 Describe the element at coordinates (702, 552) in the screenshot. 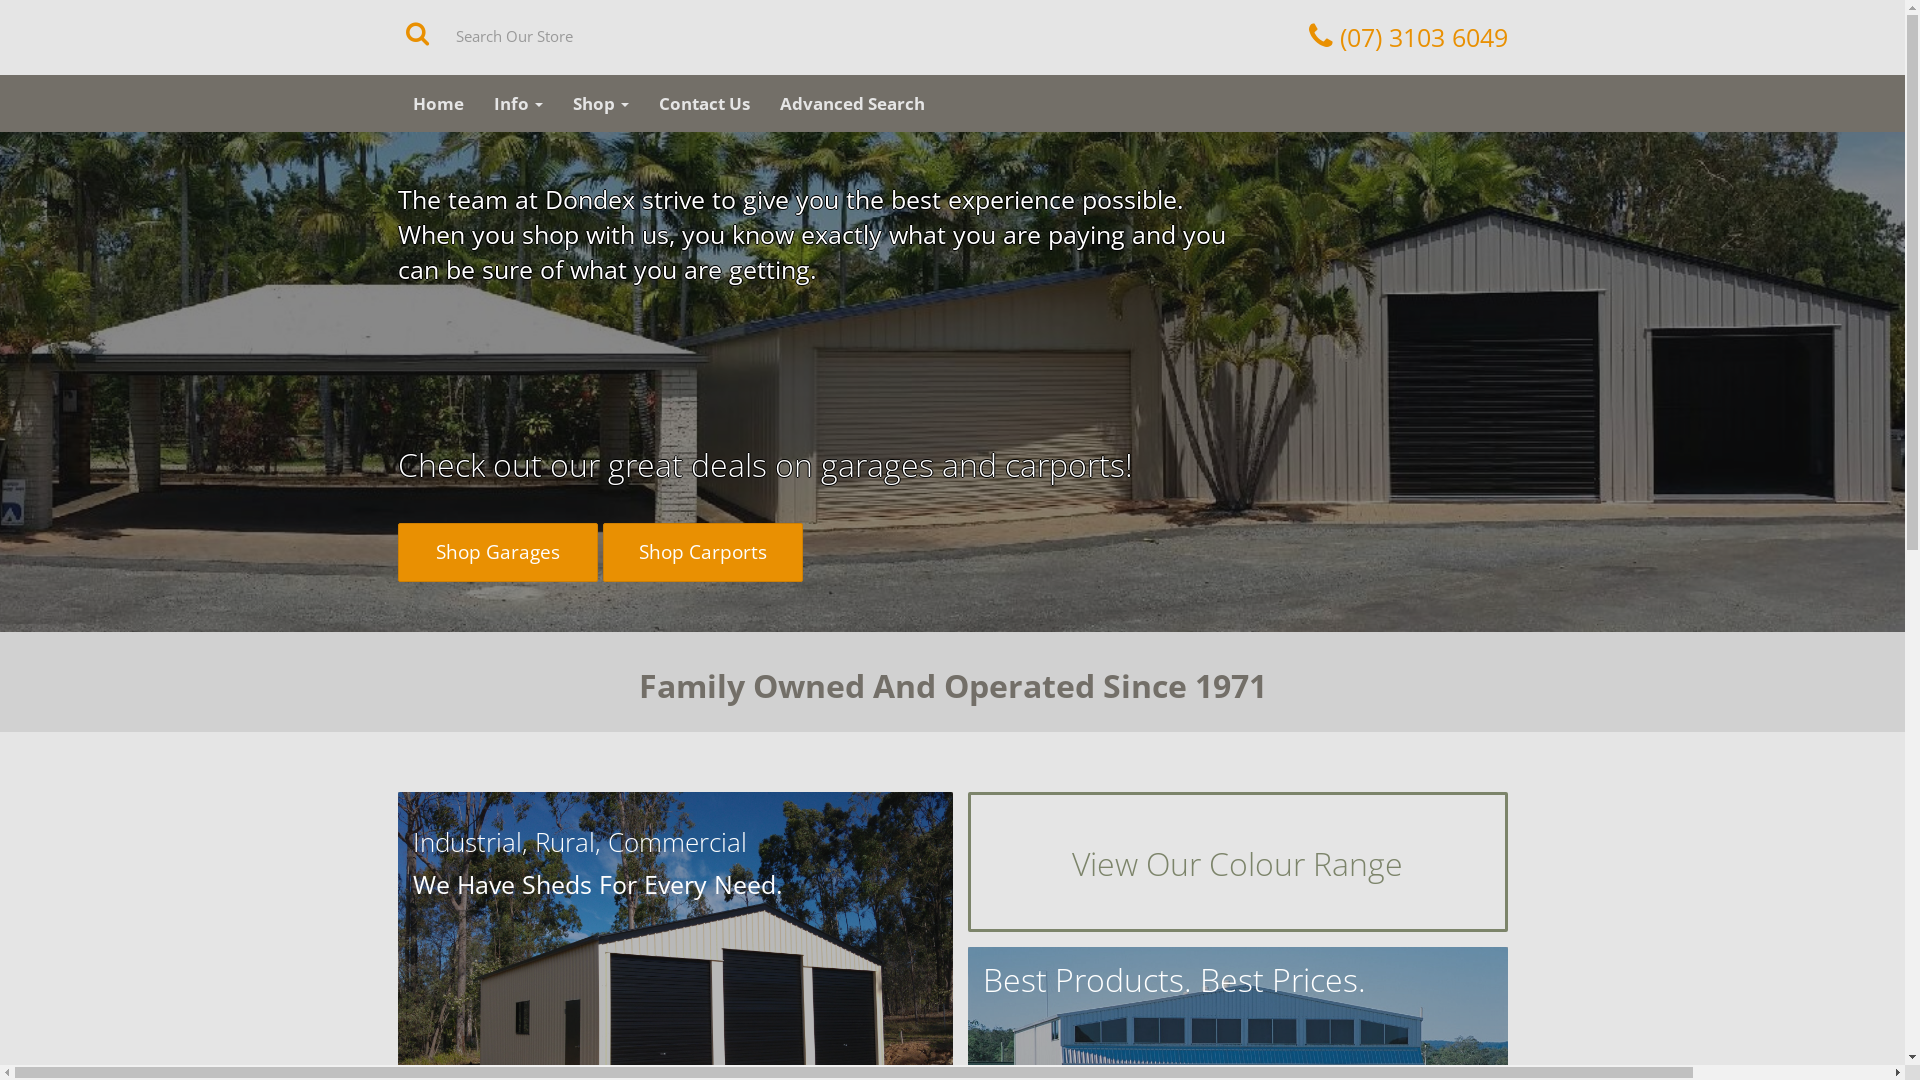

I see `Shop Carports` at that location.